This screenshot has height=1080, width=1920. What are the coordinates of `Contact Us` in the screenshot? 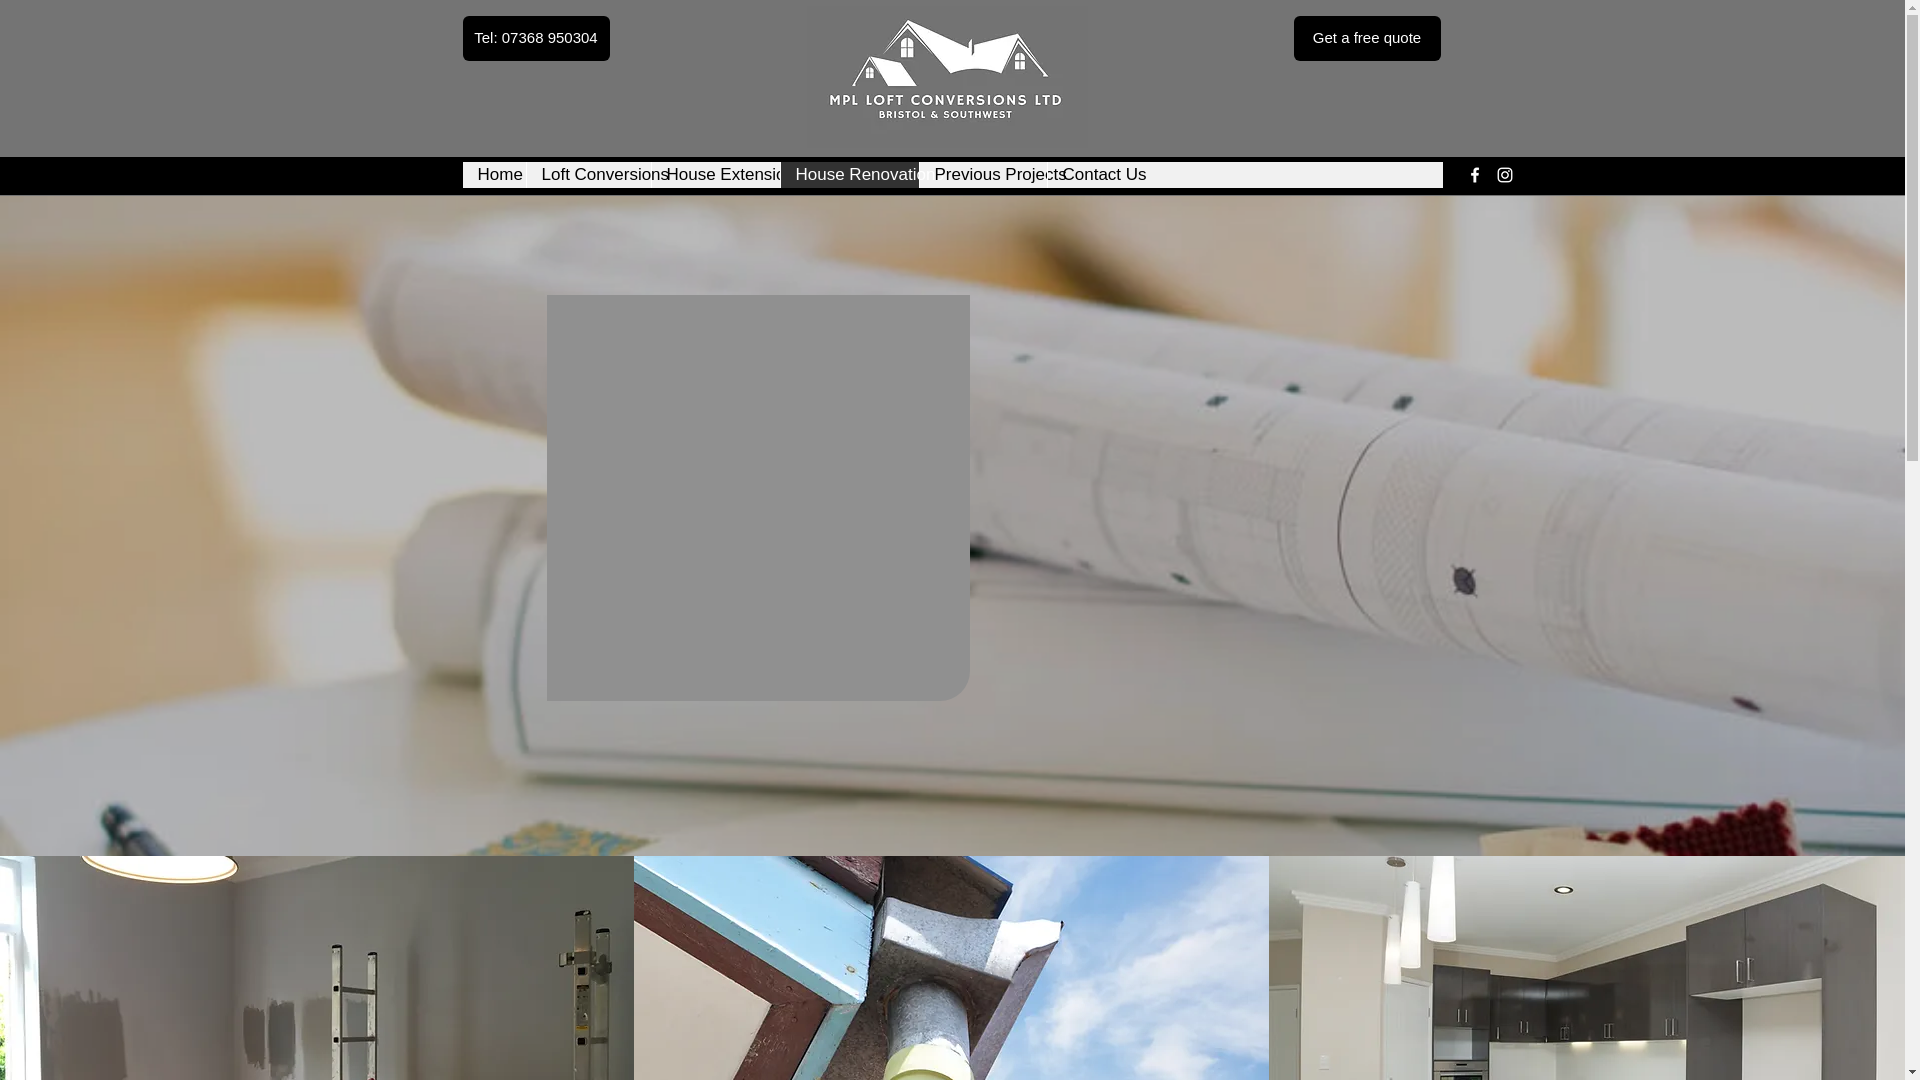 It's located at (1092, 174).